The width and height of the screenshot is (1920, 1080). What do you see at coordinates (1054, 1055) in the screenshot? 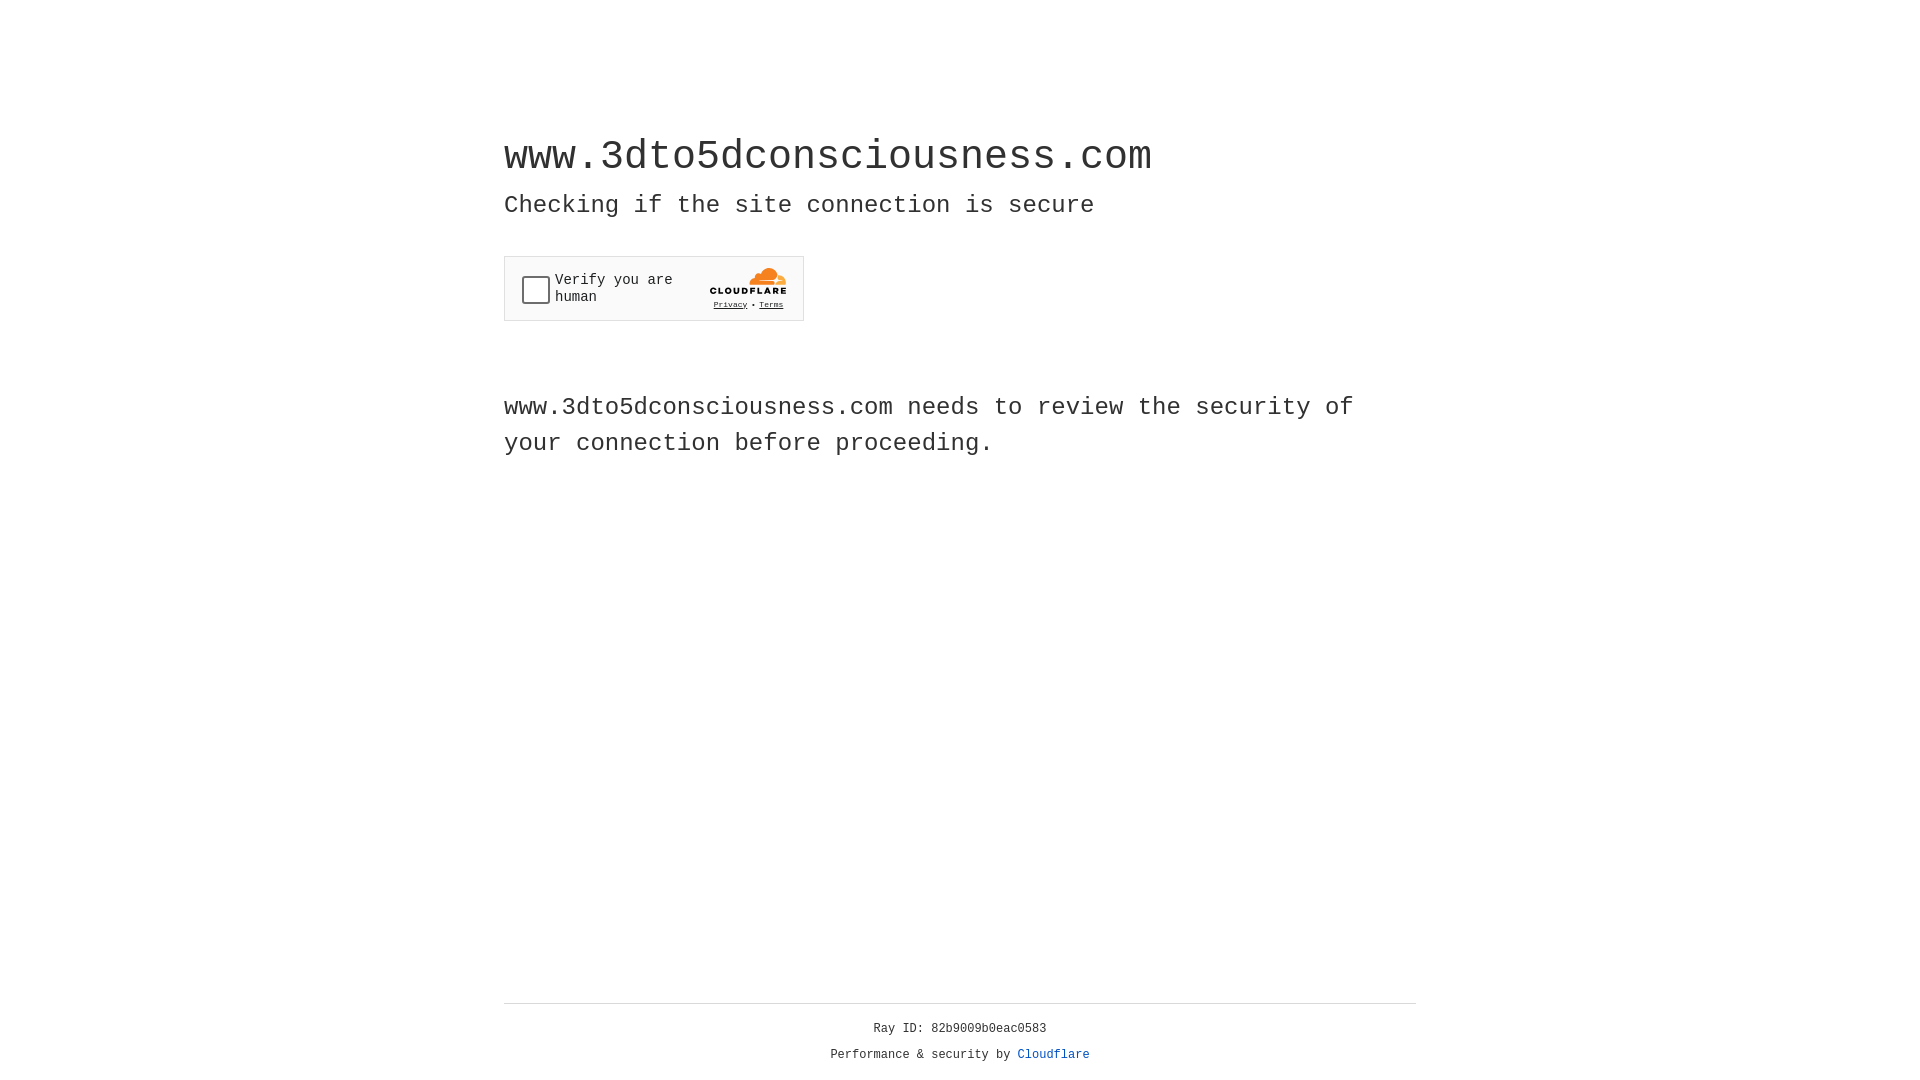
I see `Cloudflare` at bounding box center [1054, 1055].